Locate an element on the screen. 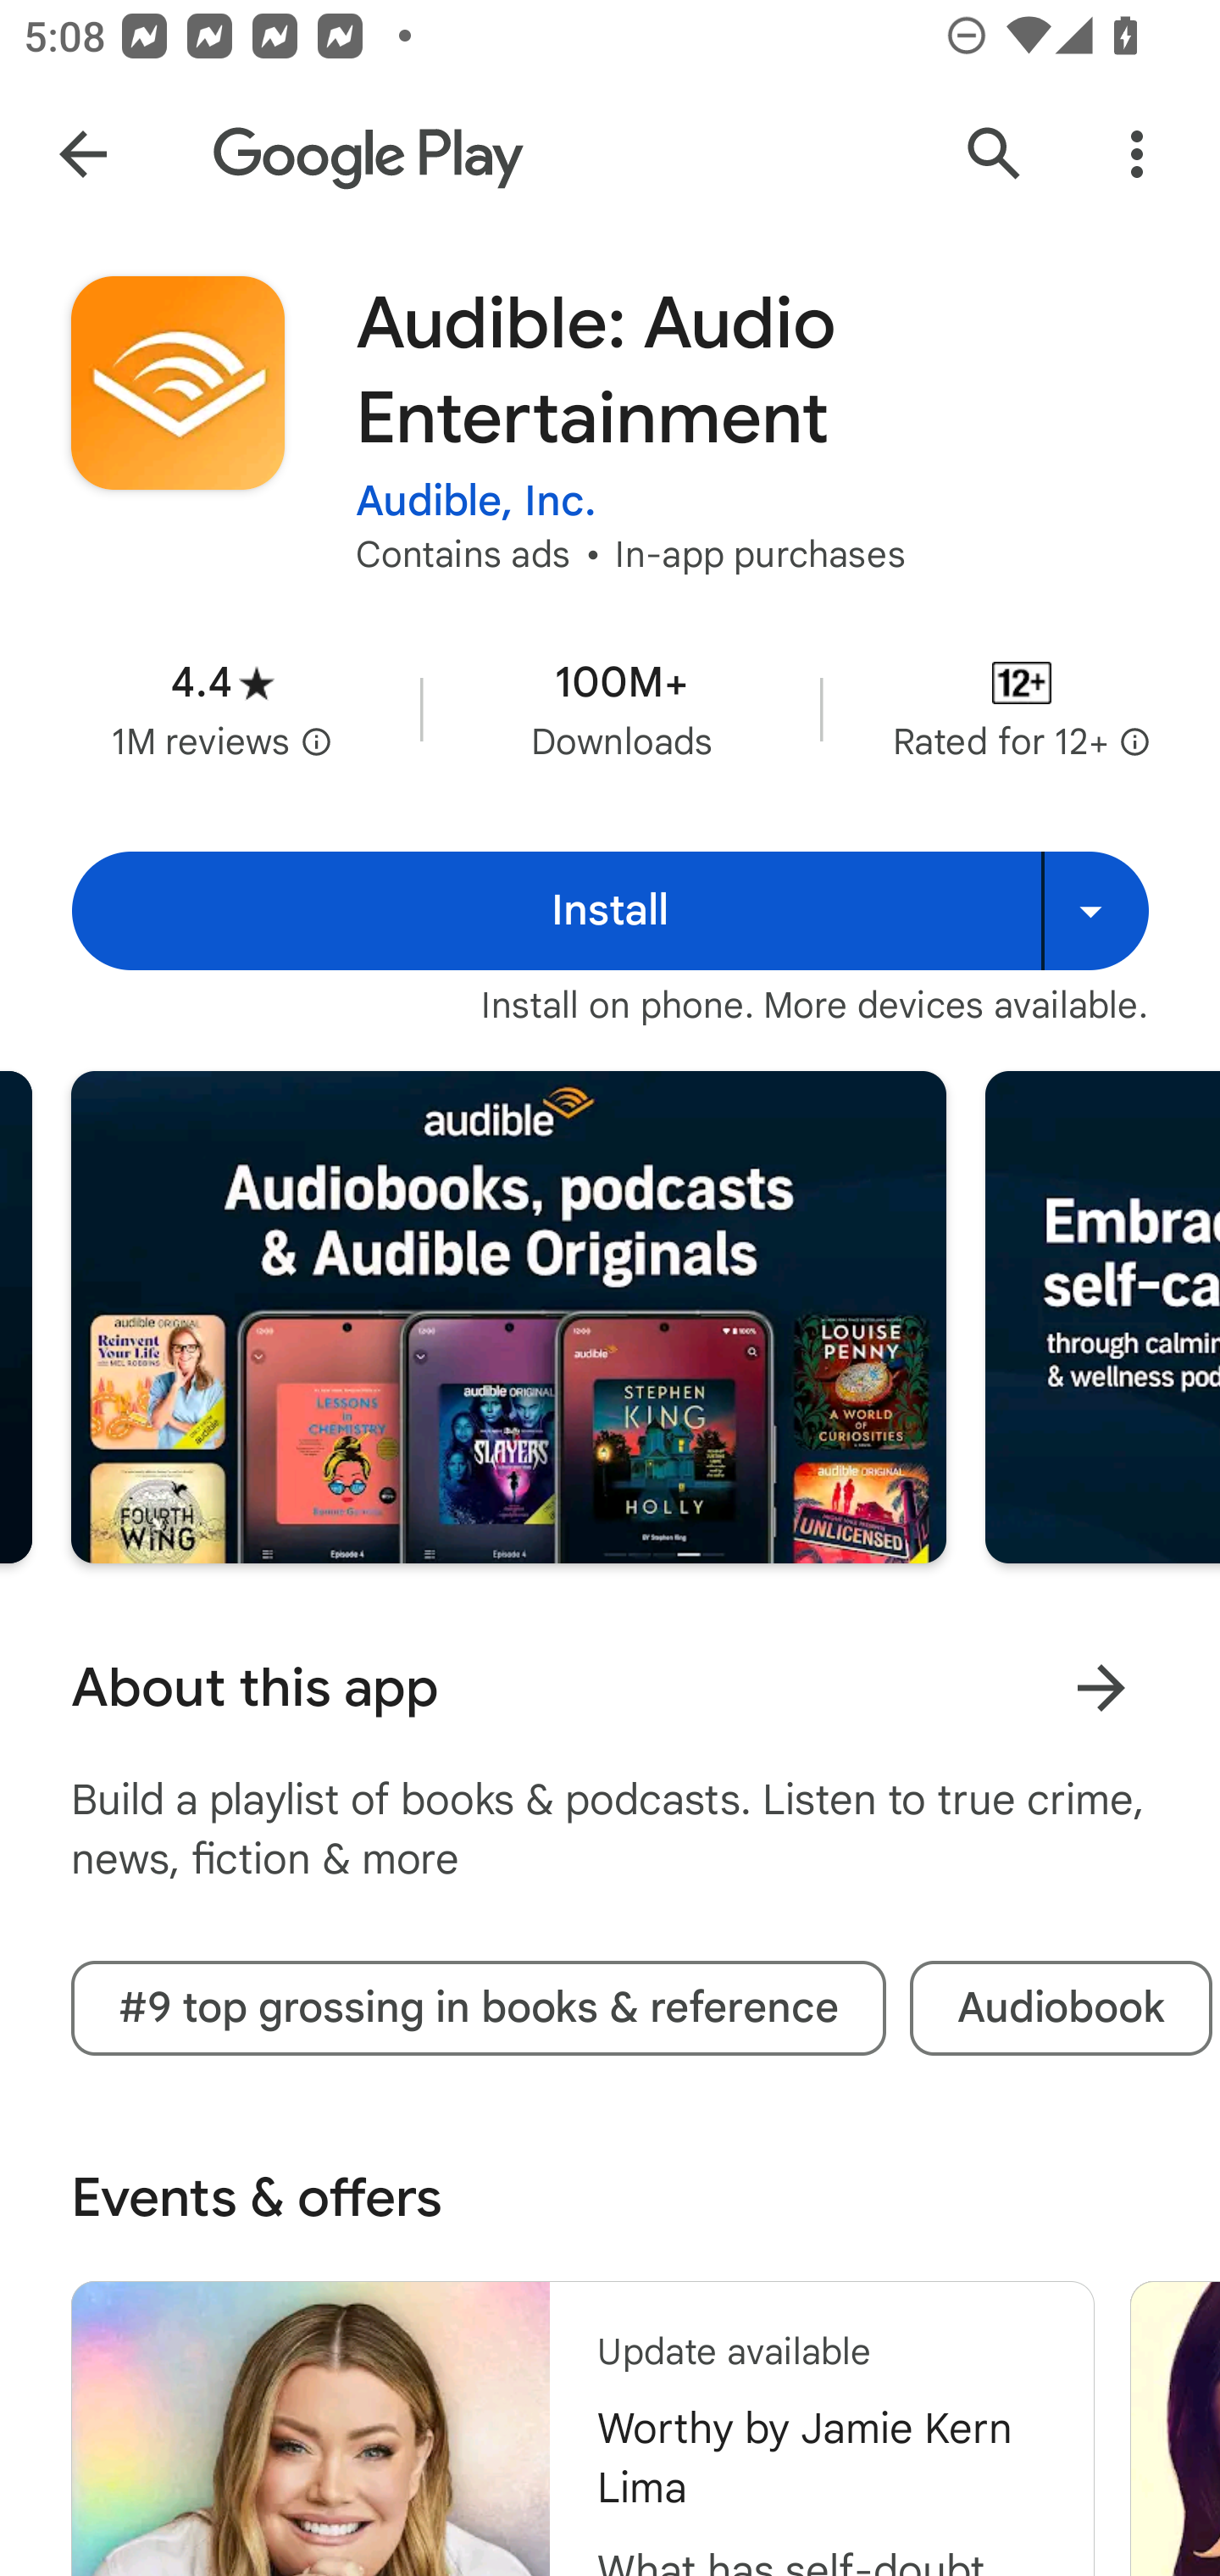  Search Google Play is located at coordinates (995, 154).